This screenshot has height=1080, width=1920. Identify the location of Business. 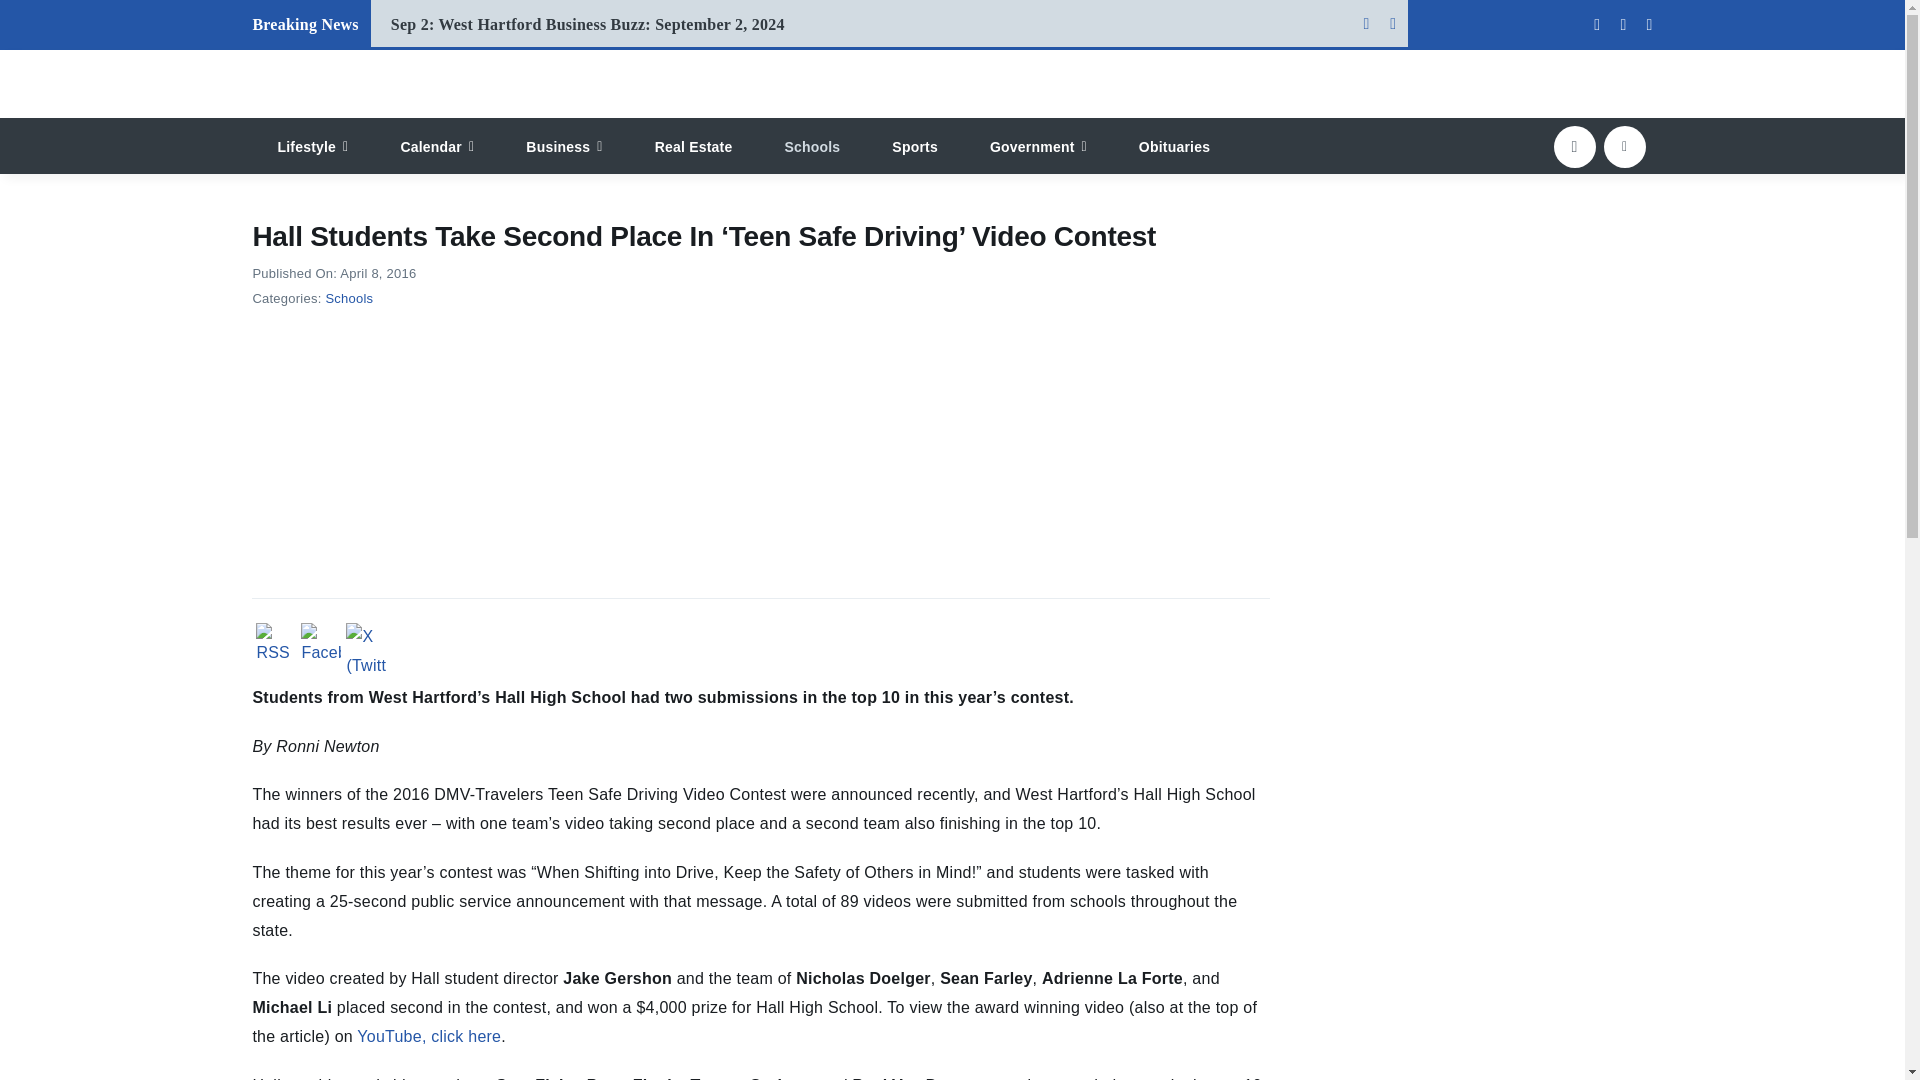
(564, 145).